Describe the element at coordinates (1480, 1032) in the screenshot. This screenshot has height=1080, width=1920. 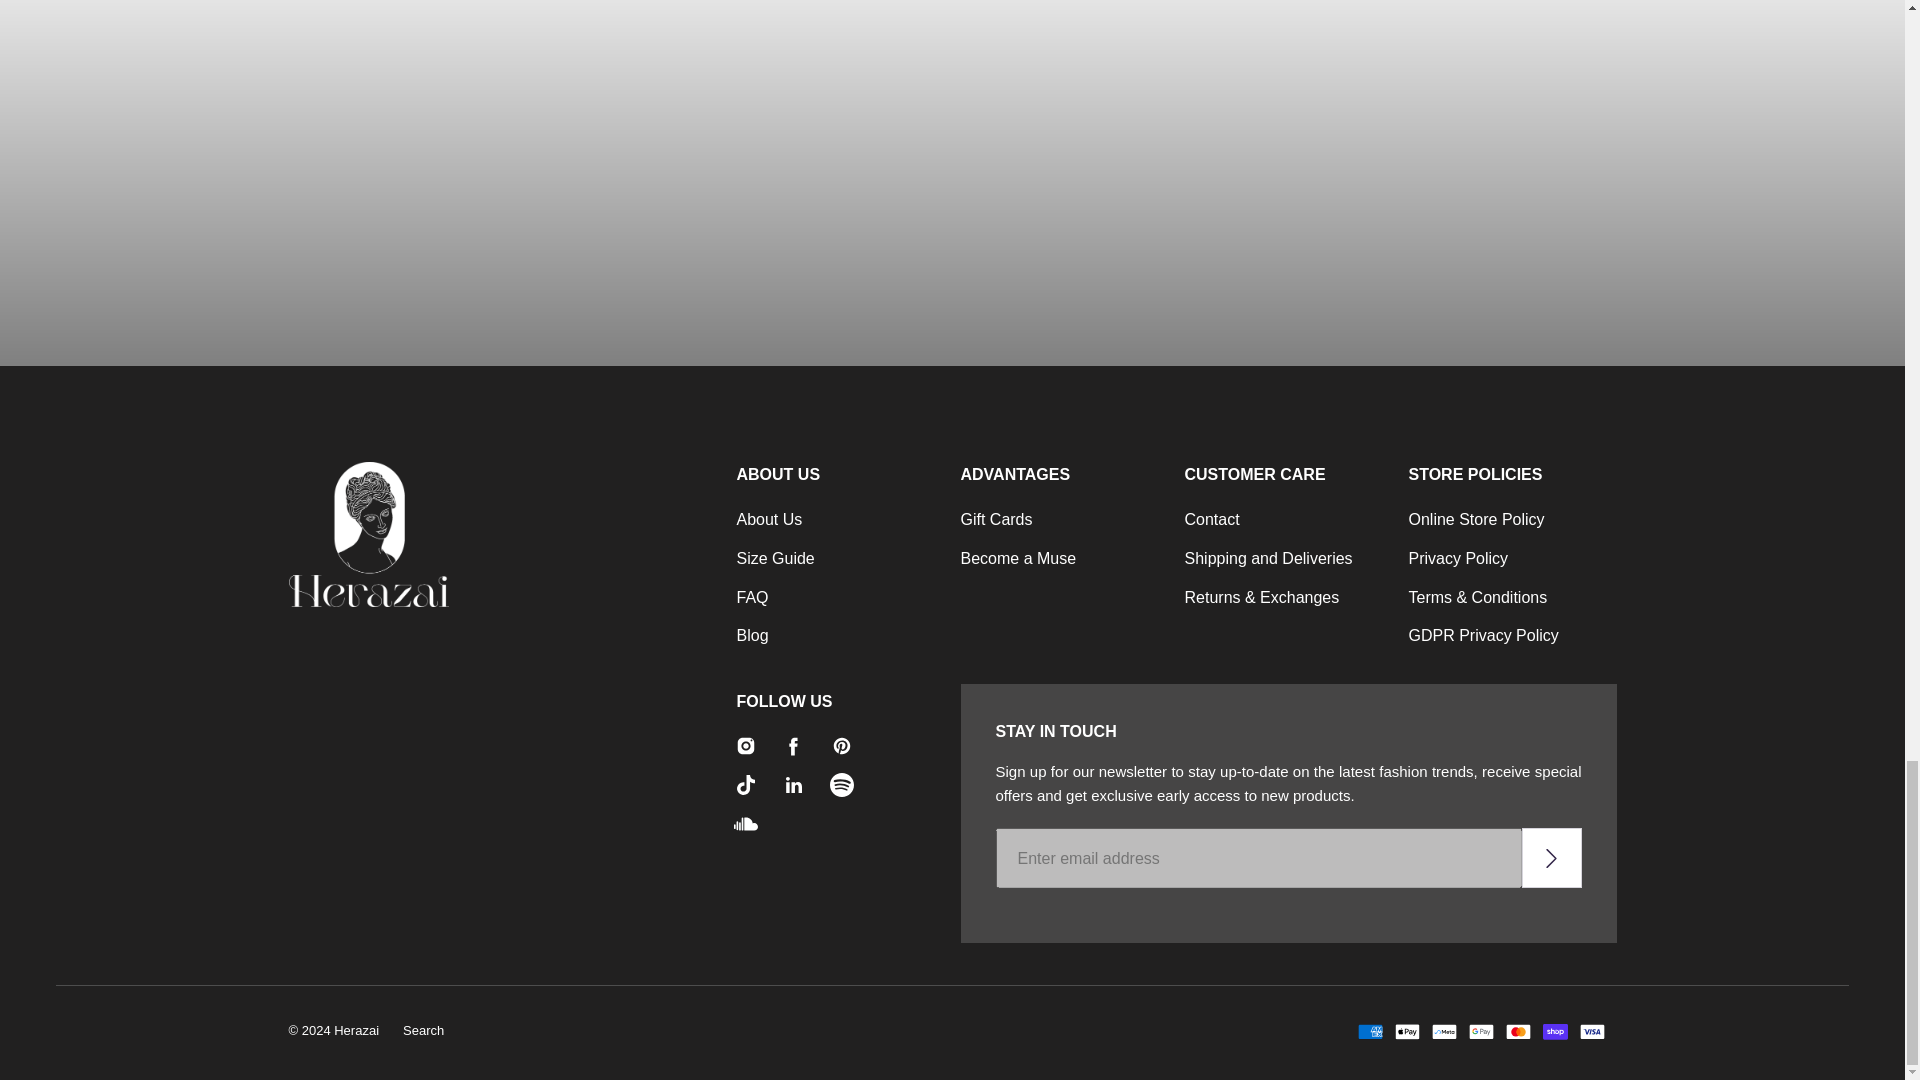
I see `Google Pay` at that location.